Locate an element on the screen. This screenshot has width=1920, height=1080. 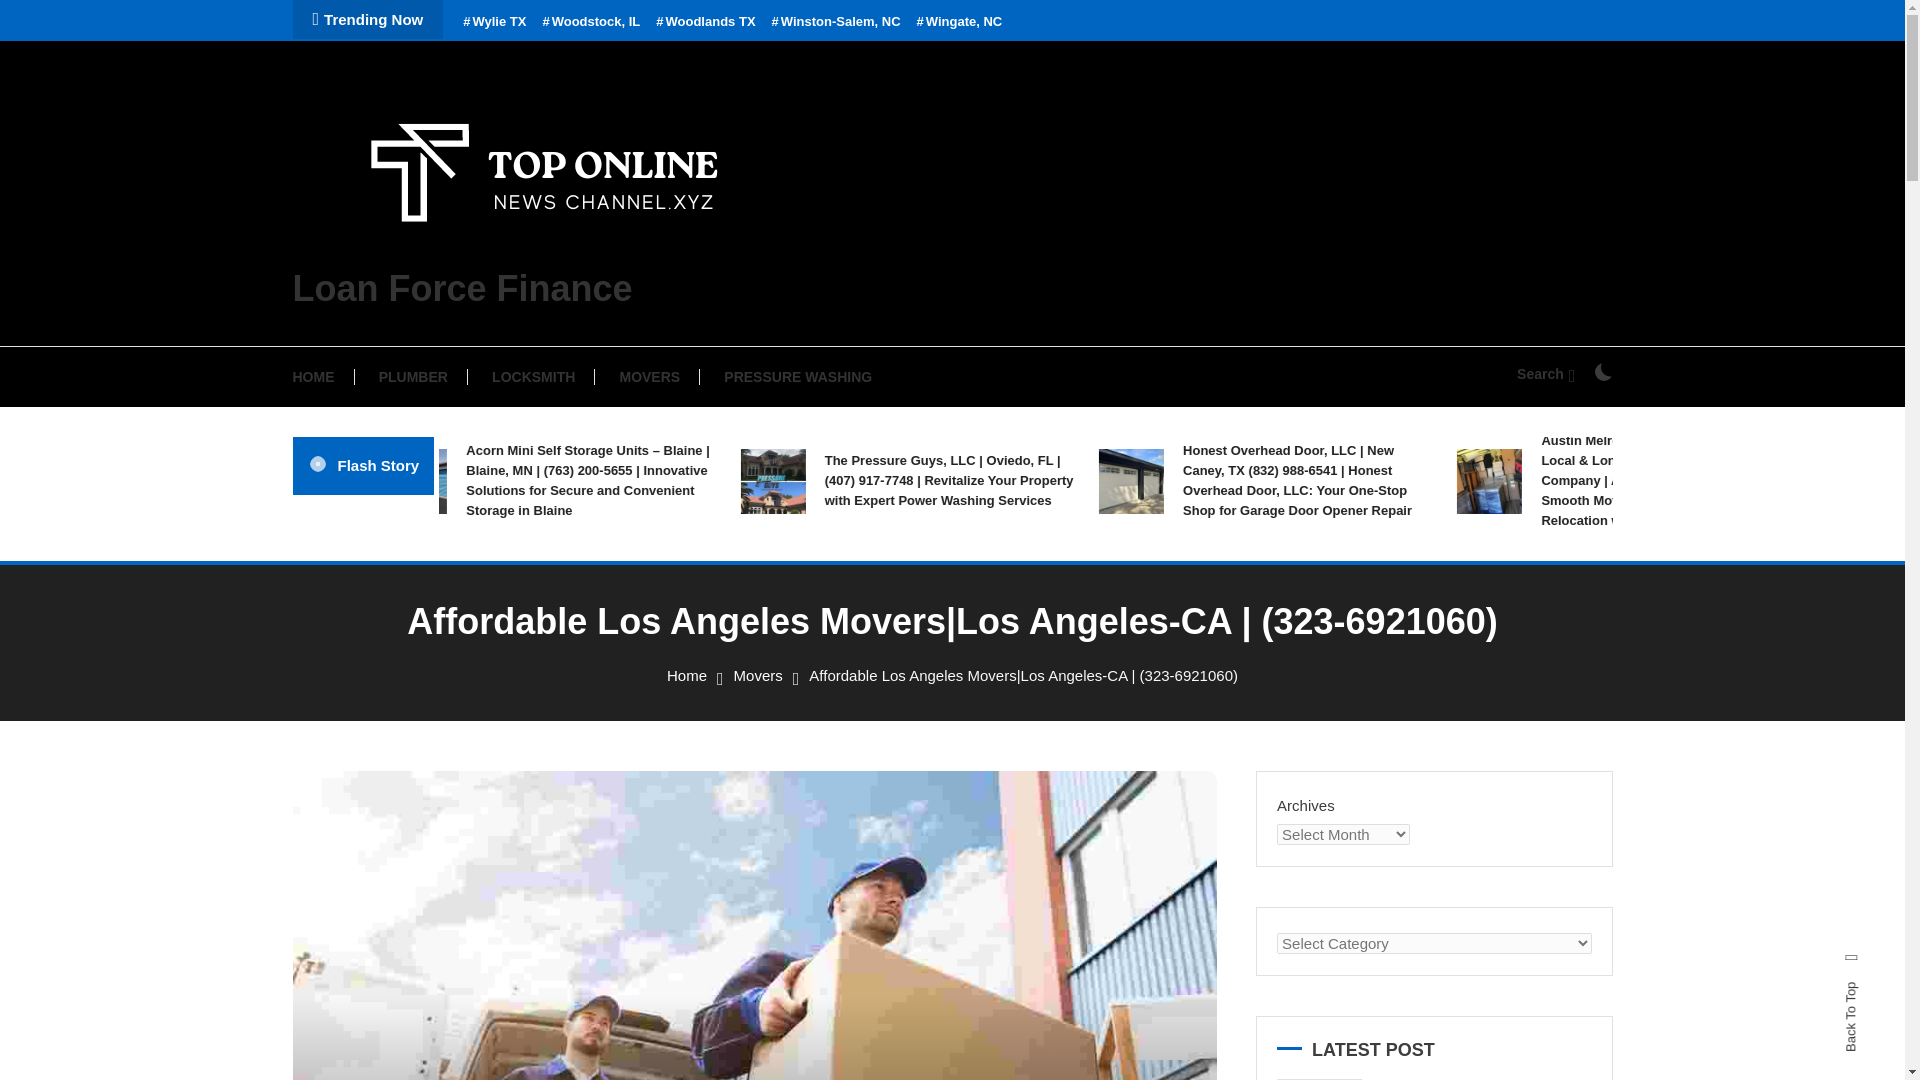
Wylie TX is located at coordinates (494, 22).